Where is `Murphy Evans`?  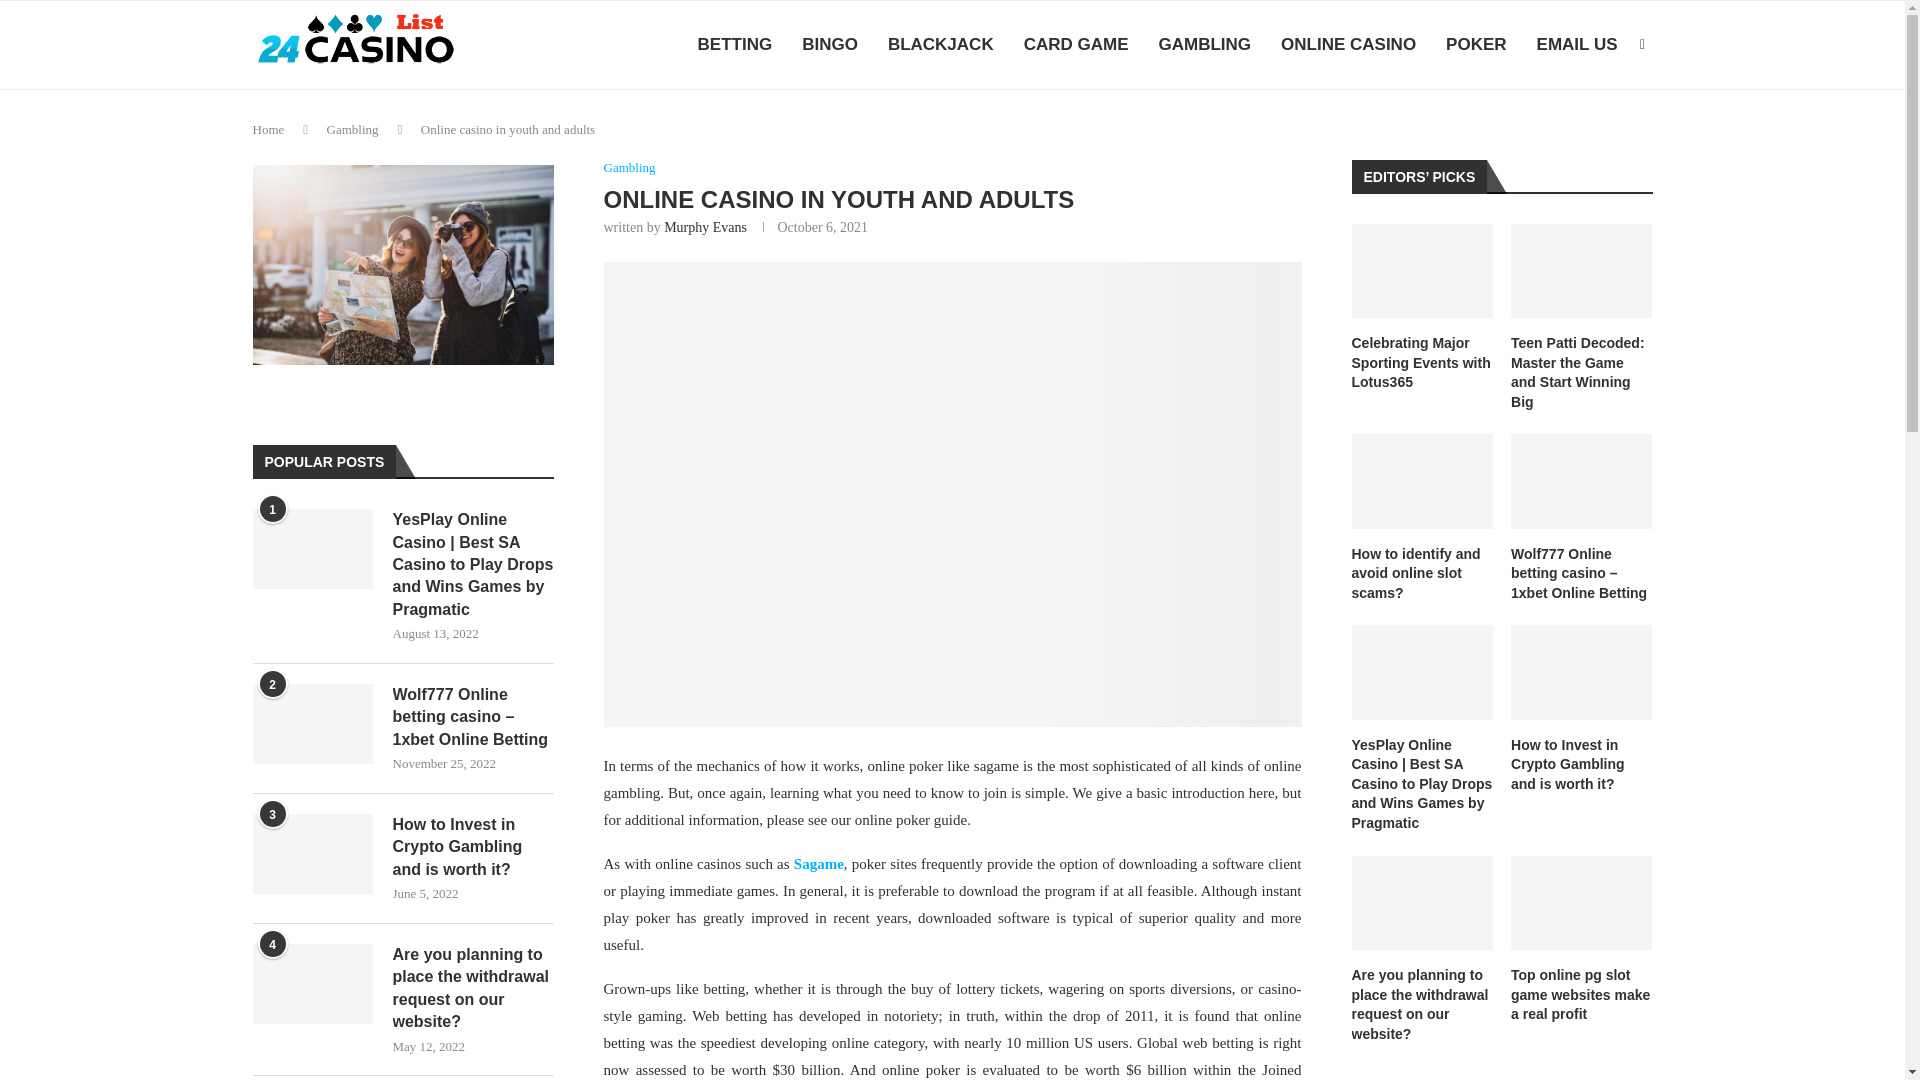 Murphy Evans is located at coordinates (705, 228).